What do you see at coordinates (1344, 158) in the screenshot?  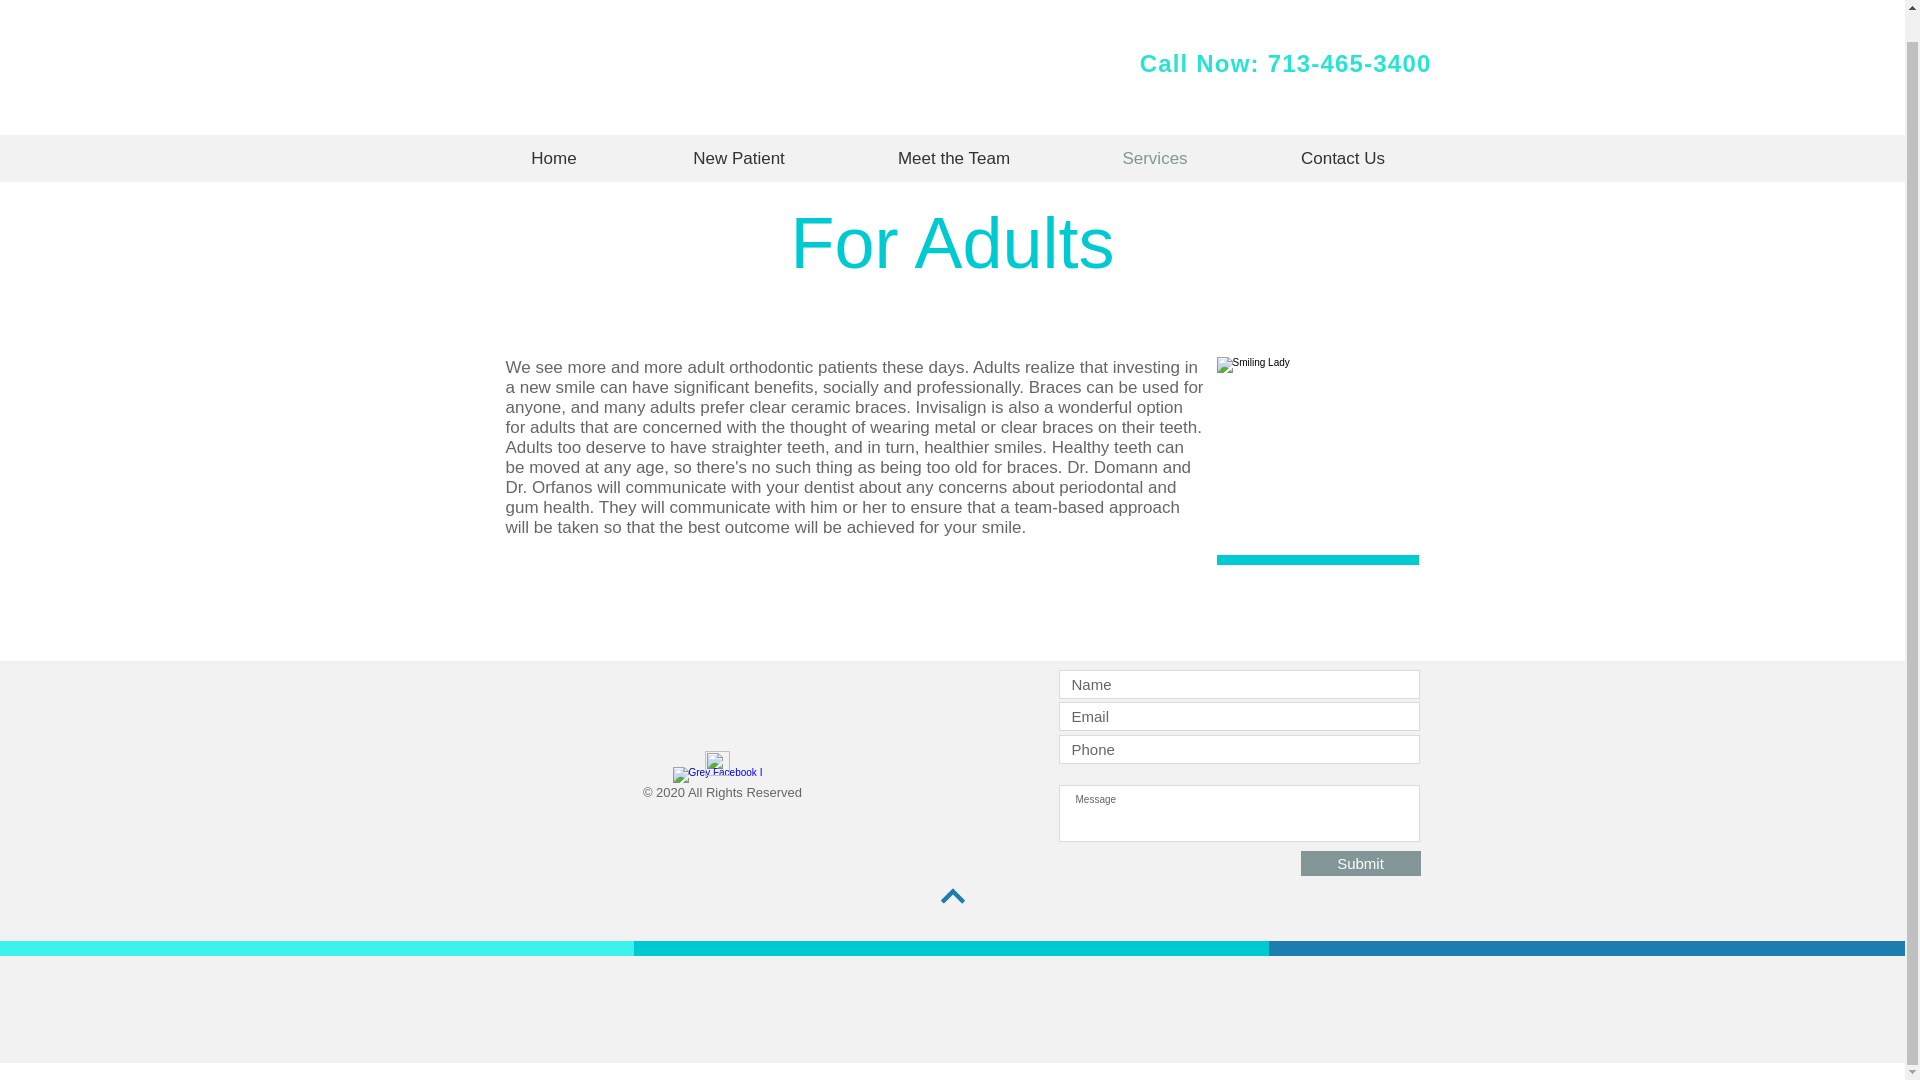 I see `Contact Us` at bounding box center [1344, 158].